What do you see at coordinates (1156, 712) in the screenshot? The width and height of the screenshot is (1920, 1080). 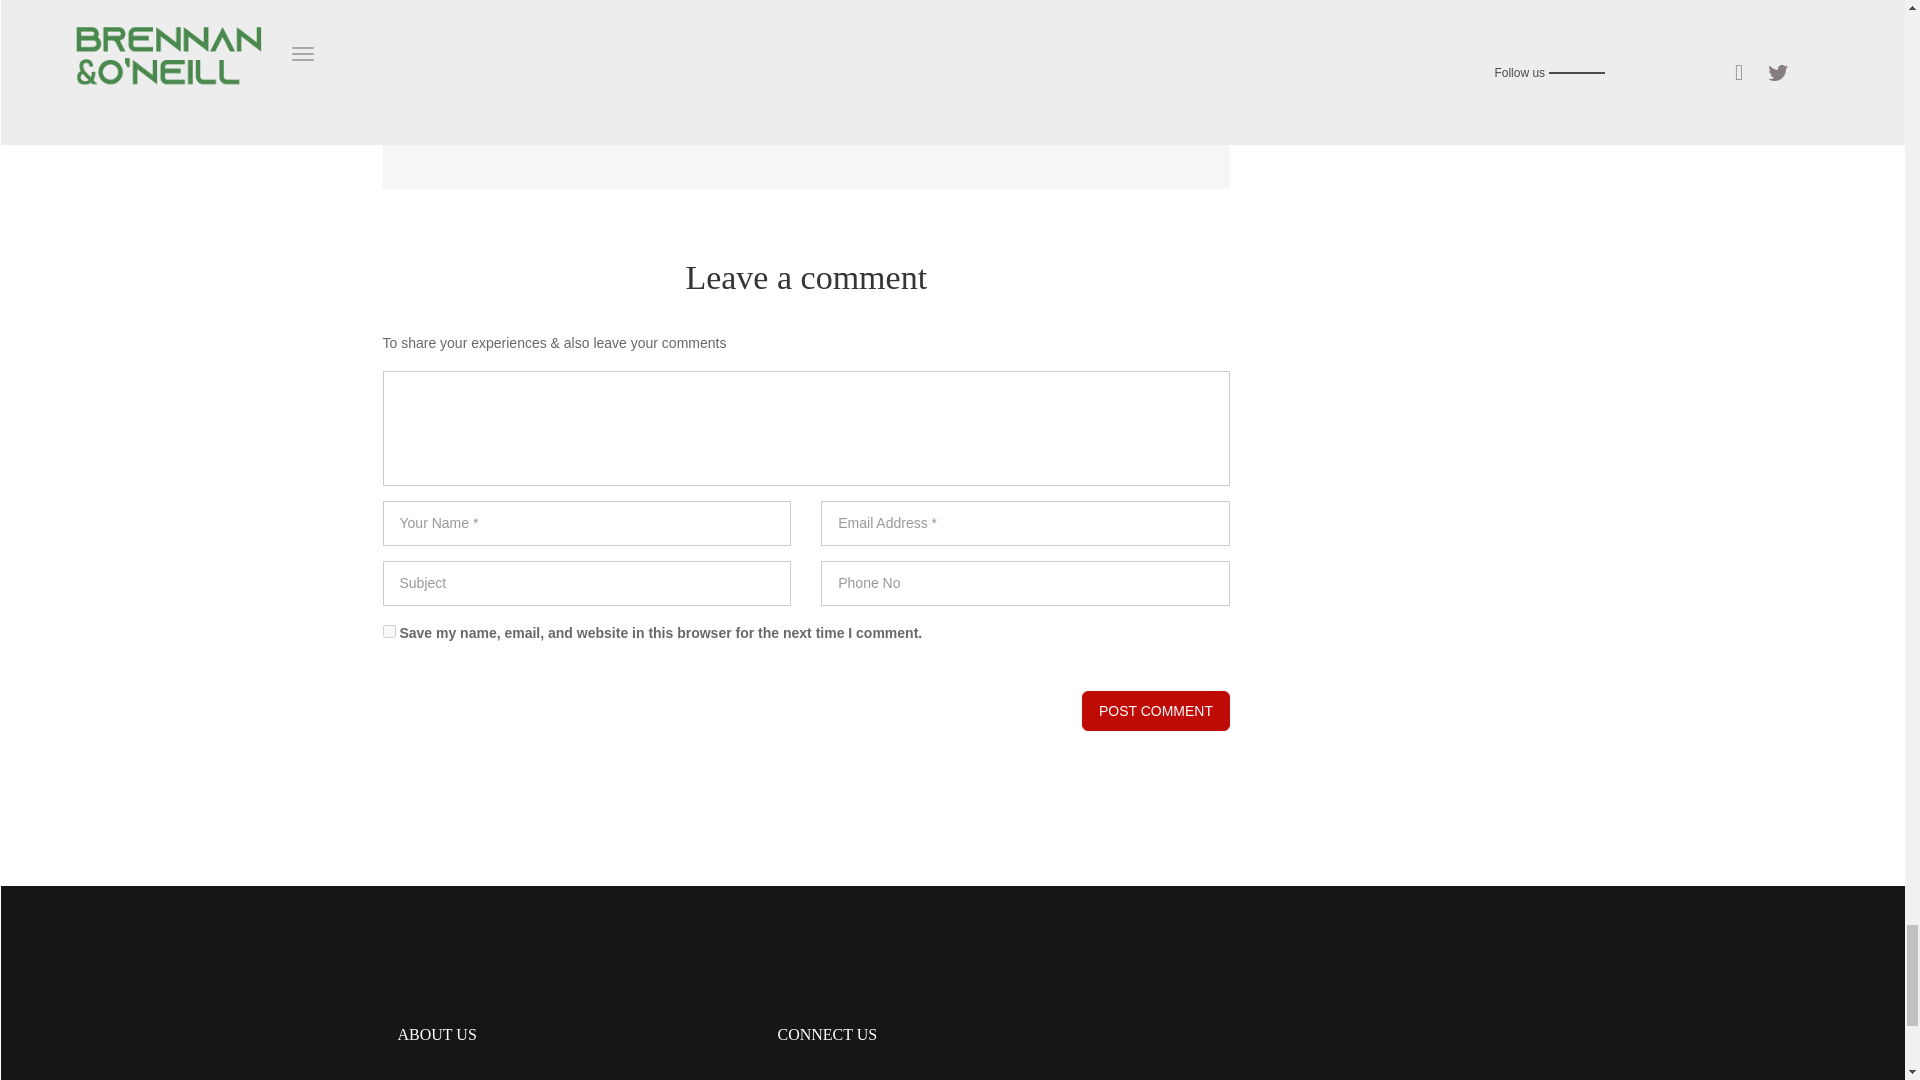 I see `Post Comment` at bounding box center [1156, 712].